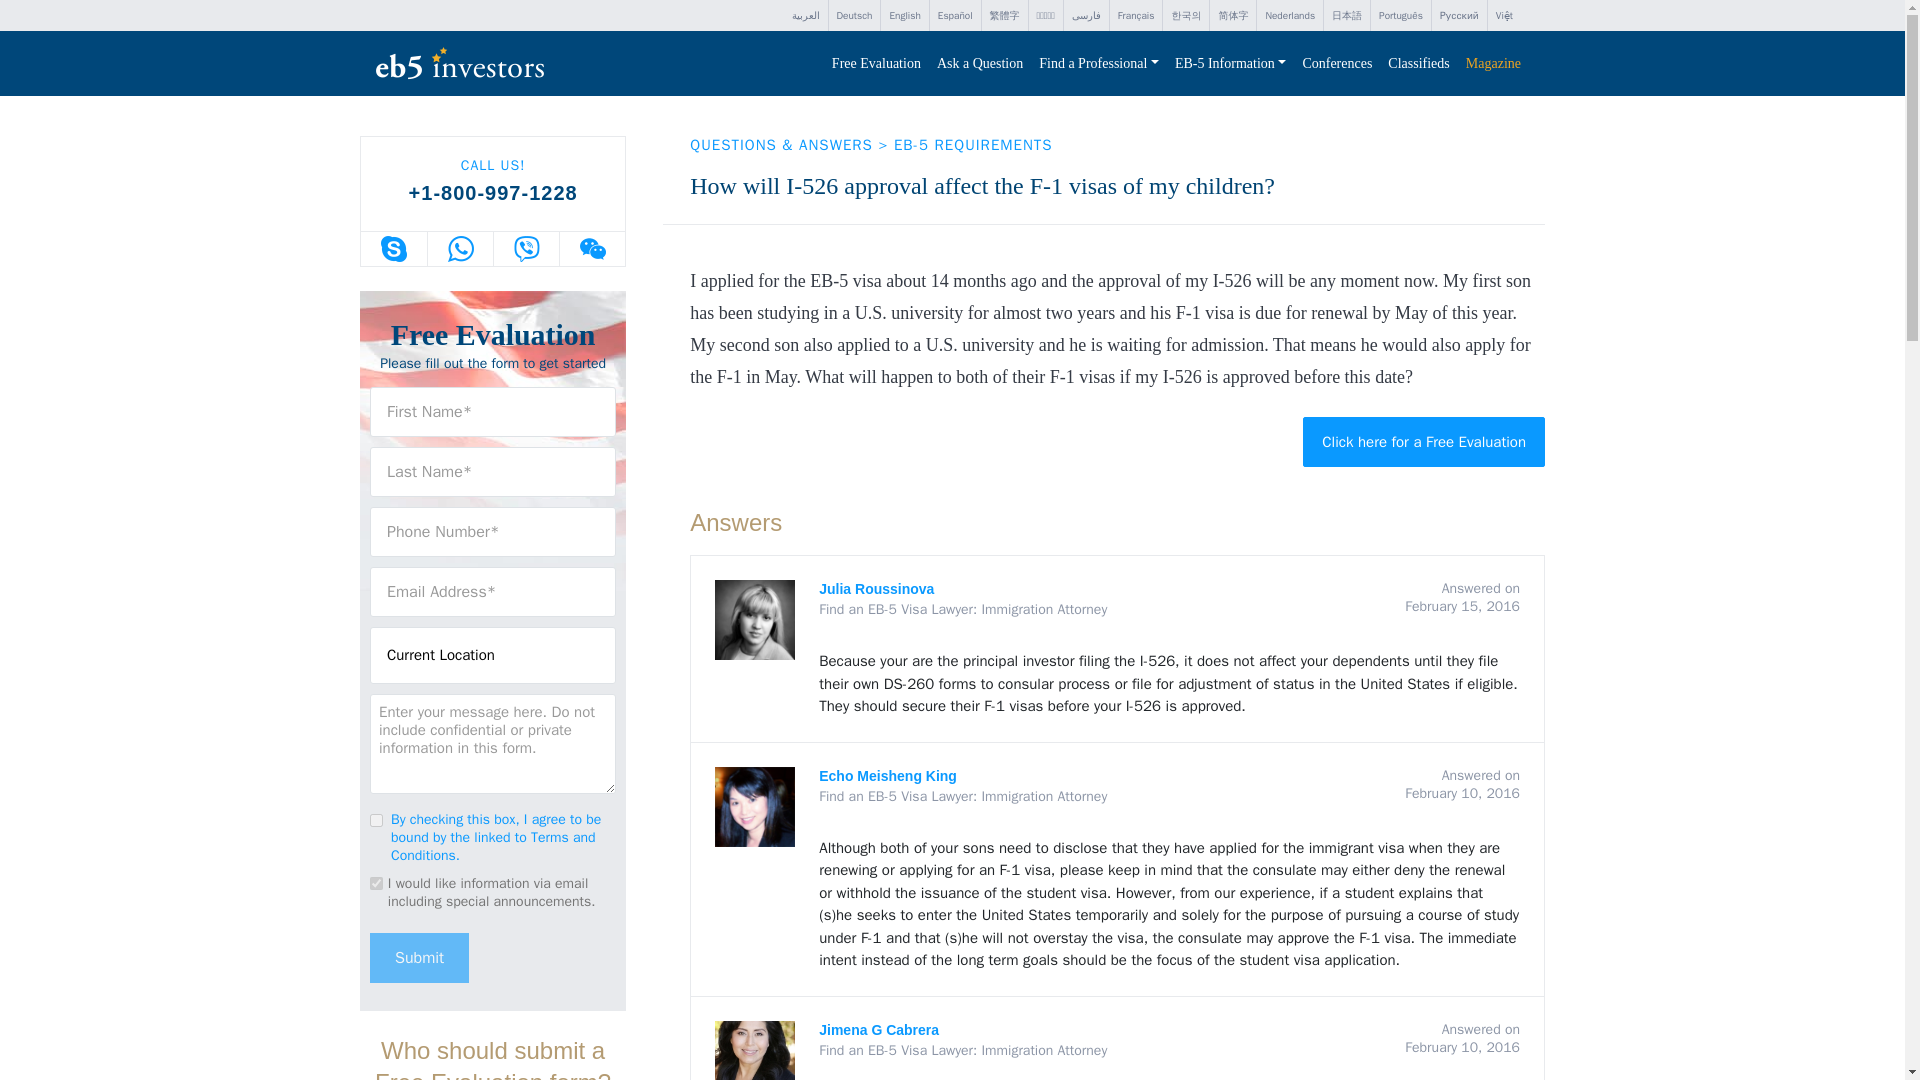 Image resolution: width=1920 pixels, height=1080 pixels. Describe the element at coordinates (904, 16) in the screenshot. I see `English` at that location.